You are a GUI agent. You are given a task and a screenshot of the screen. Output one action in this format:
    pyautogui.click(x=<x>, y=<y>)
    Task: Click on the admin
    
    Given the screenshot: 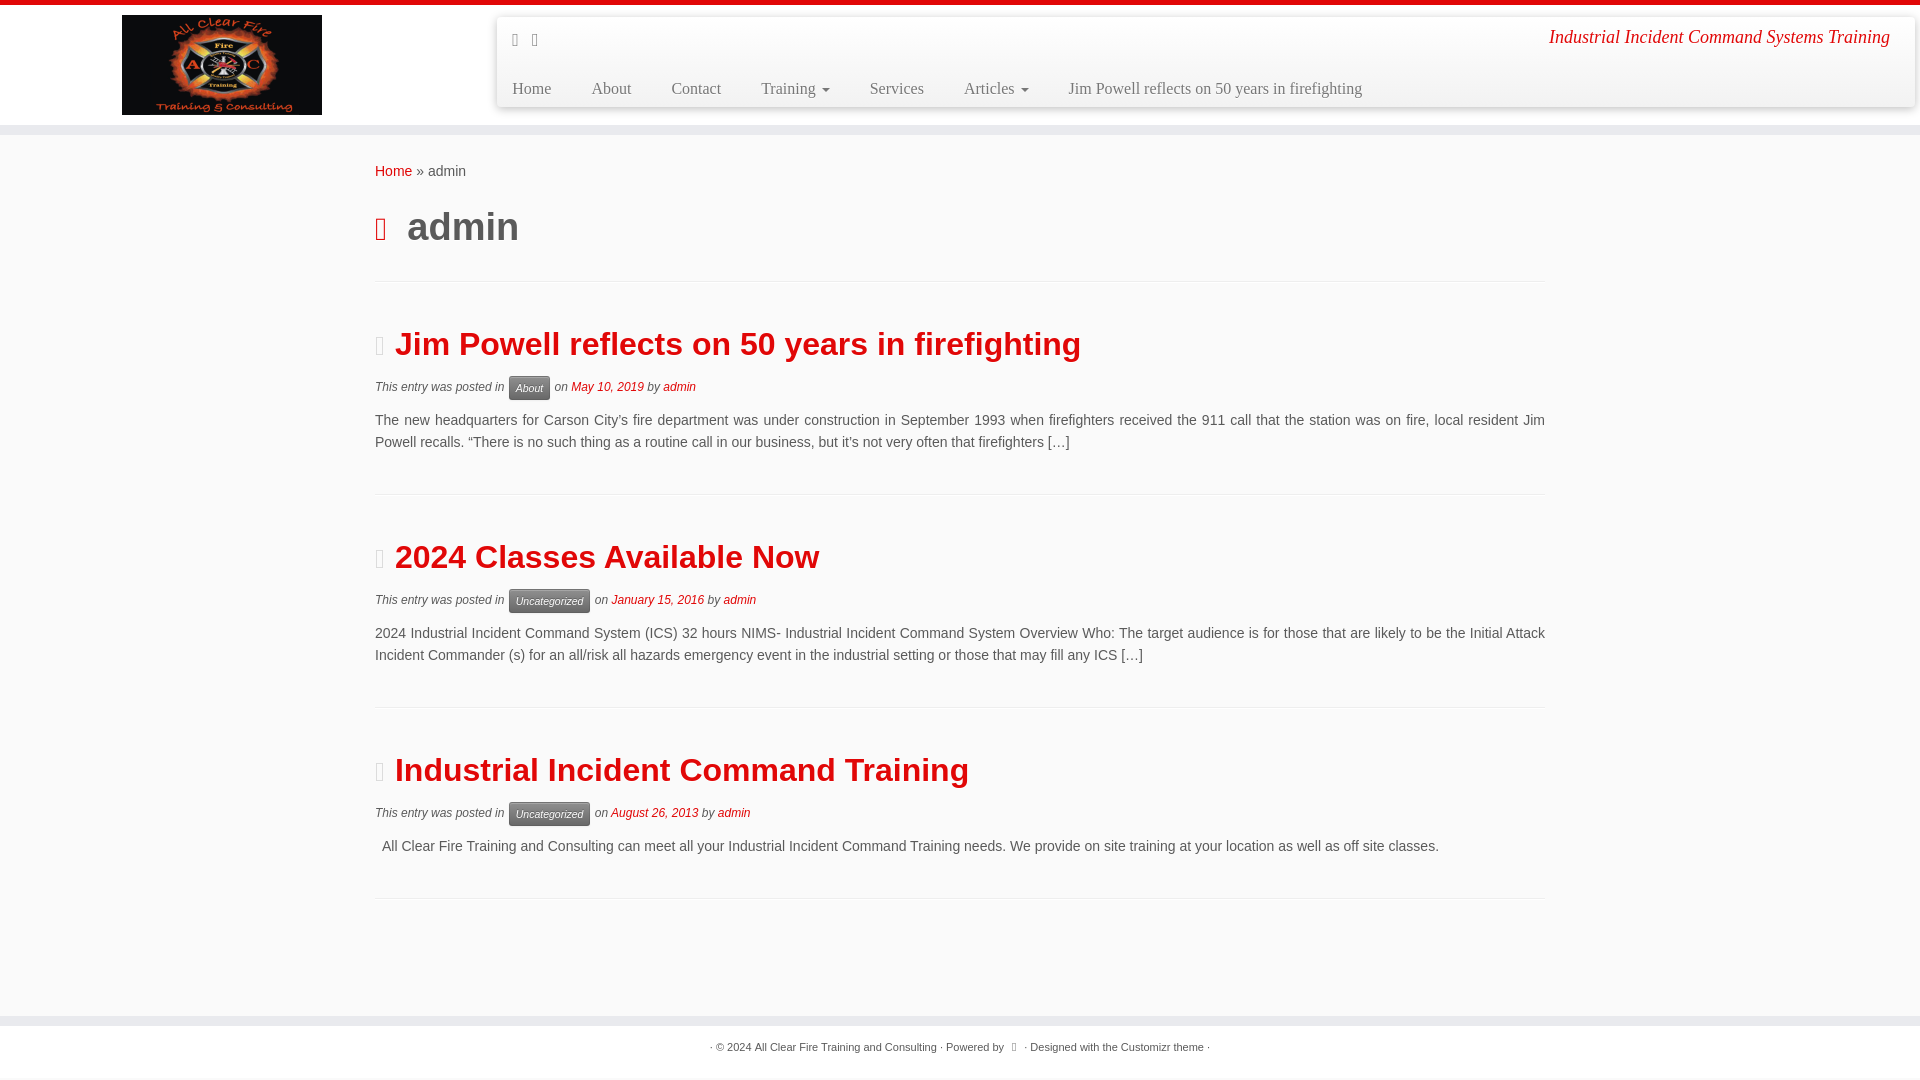 What is the action you would take?
    pyautogui.click(x=734, y=812)
    